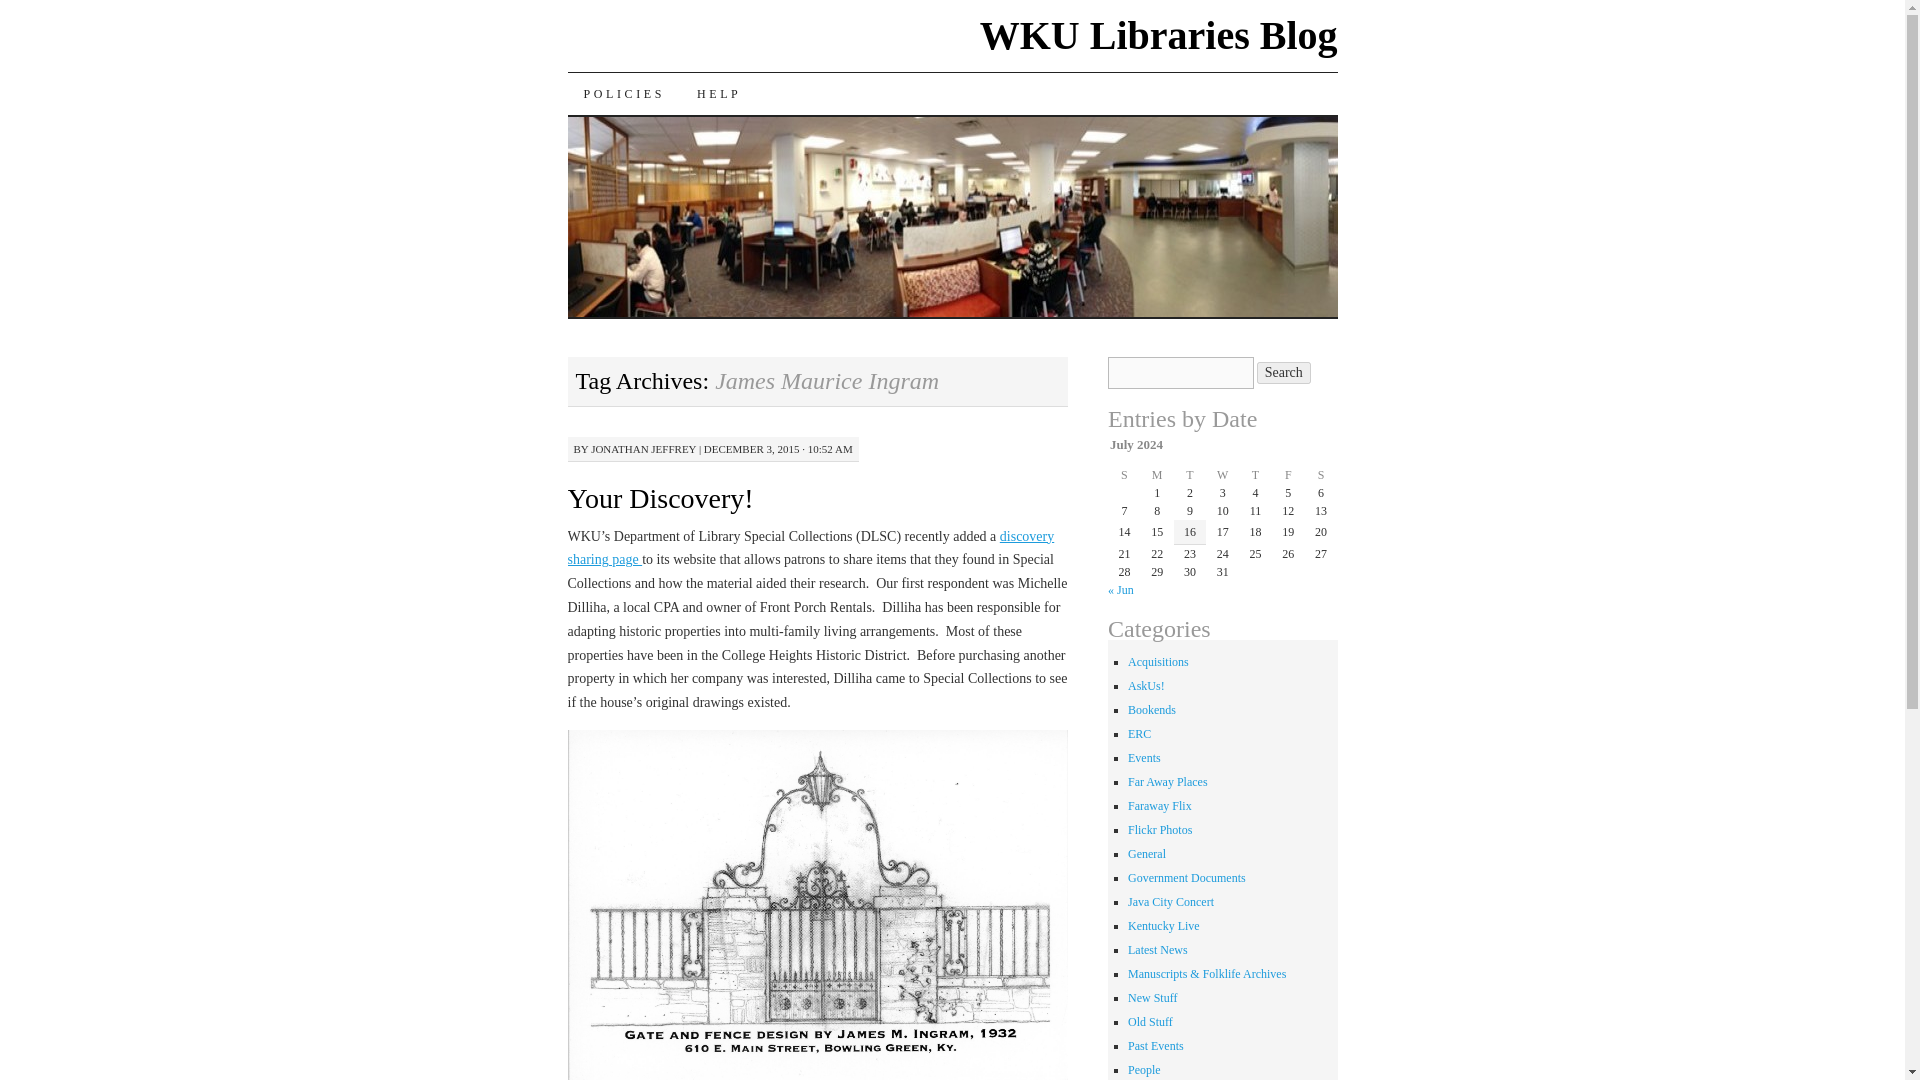  What do you see at coordinates (1187, 877) in the screenshot?
I see `Government Documents` at bounding box center [1187, 877].